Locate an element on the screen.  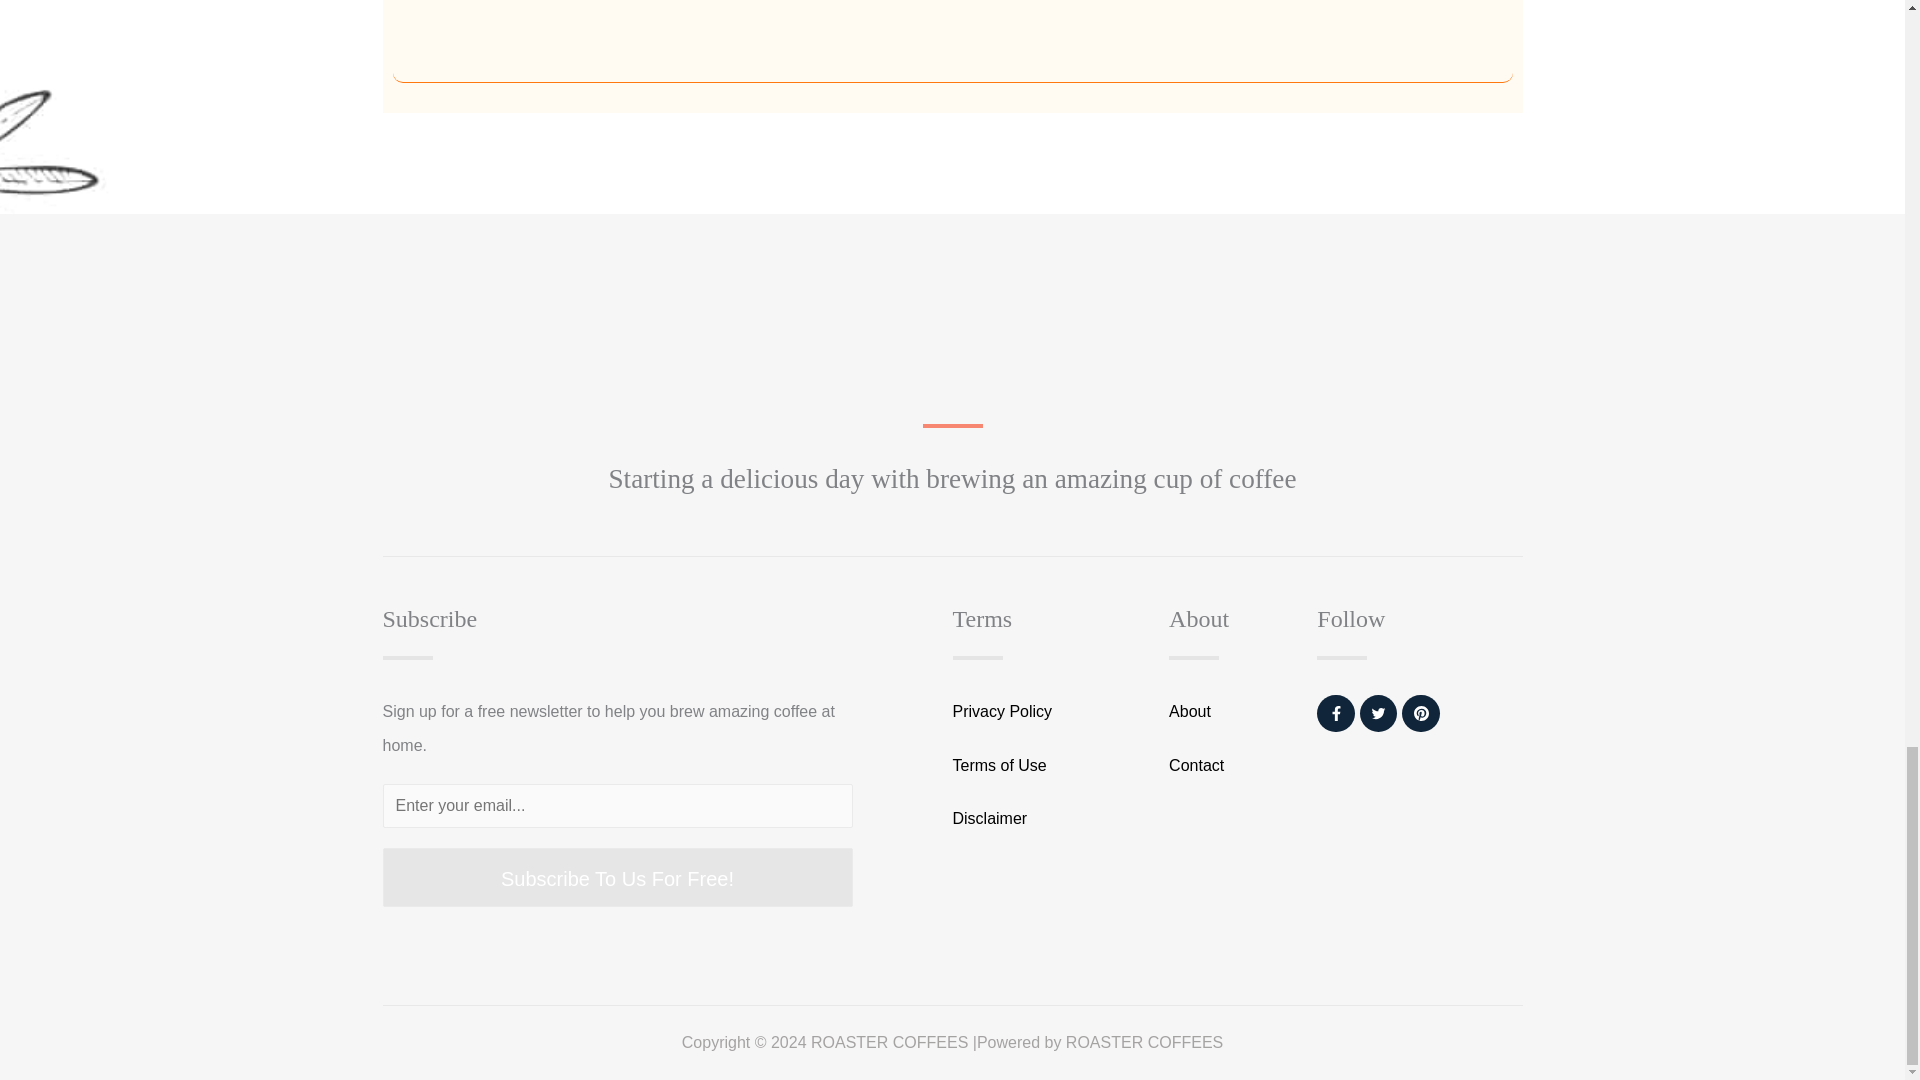
Privacy Policy is located at coordinates (1043, 712).